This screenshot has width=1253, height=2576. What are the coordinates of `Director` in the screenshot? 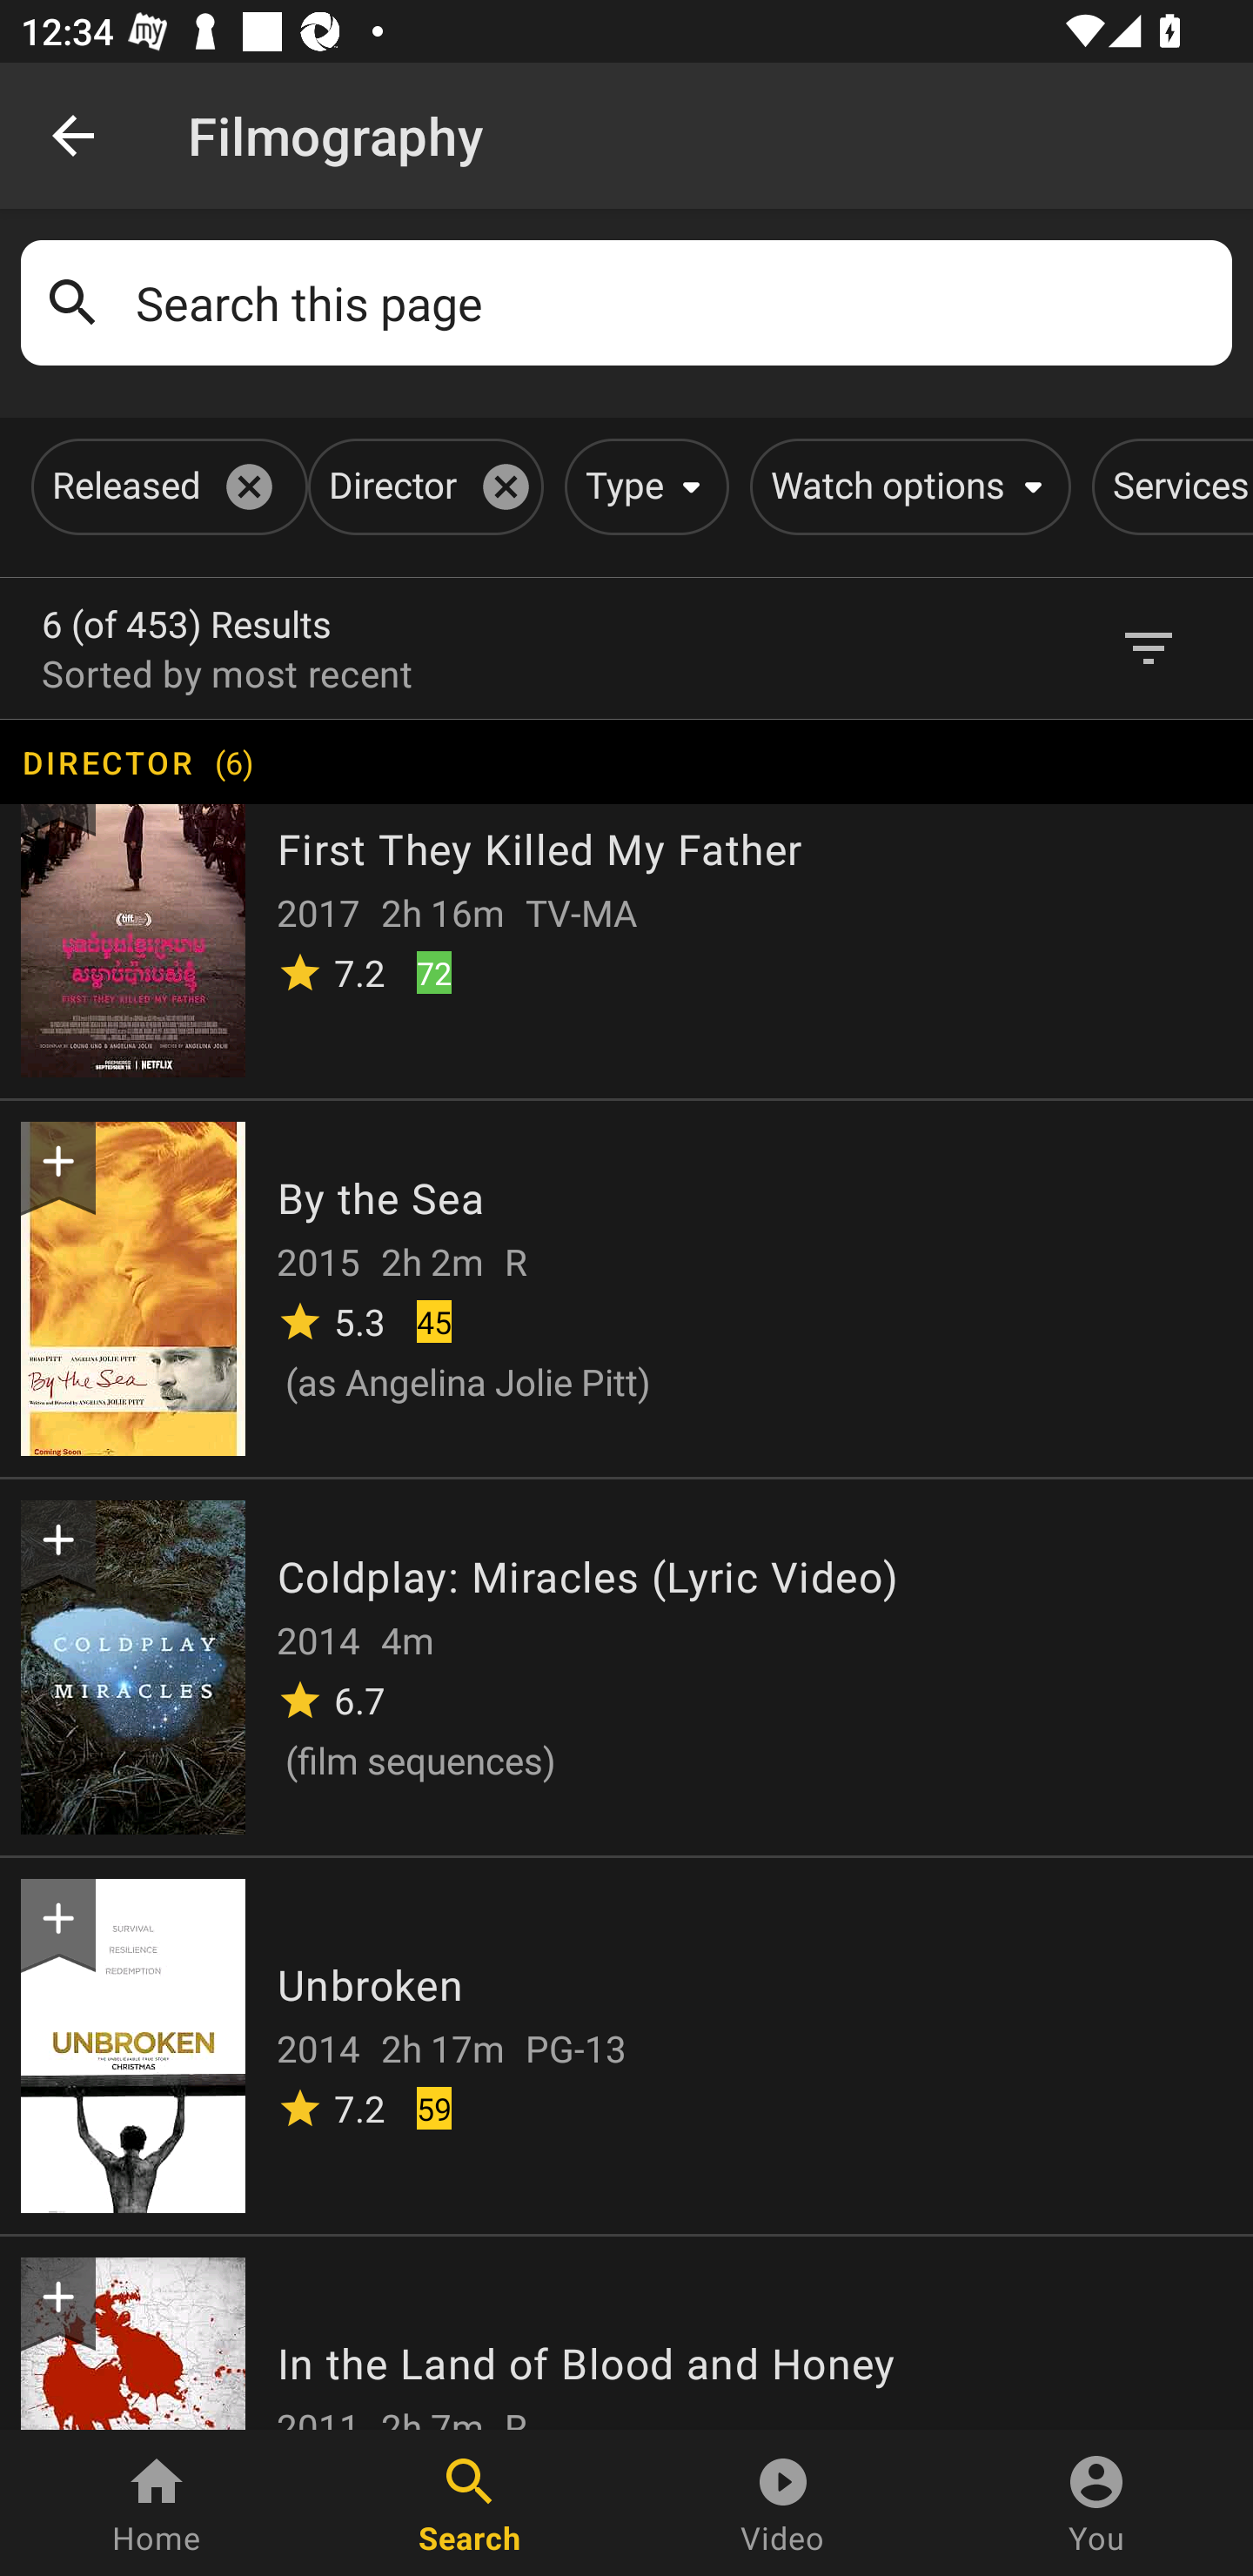 It's located at (421, 486).